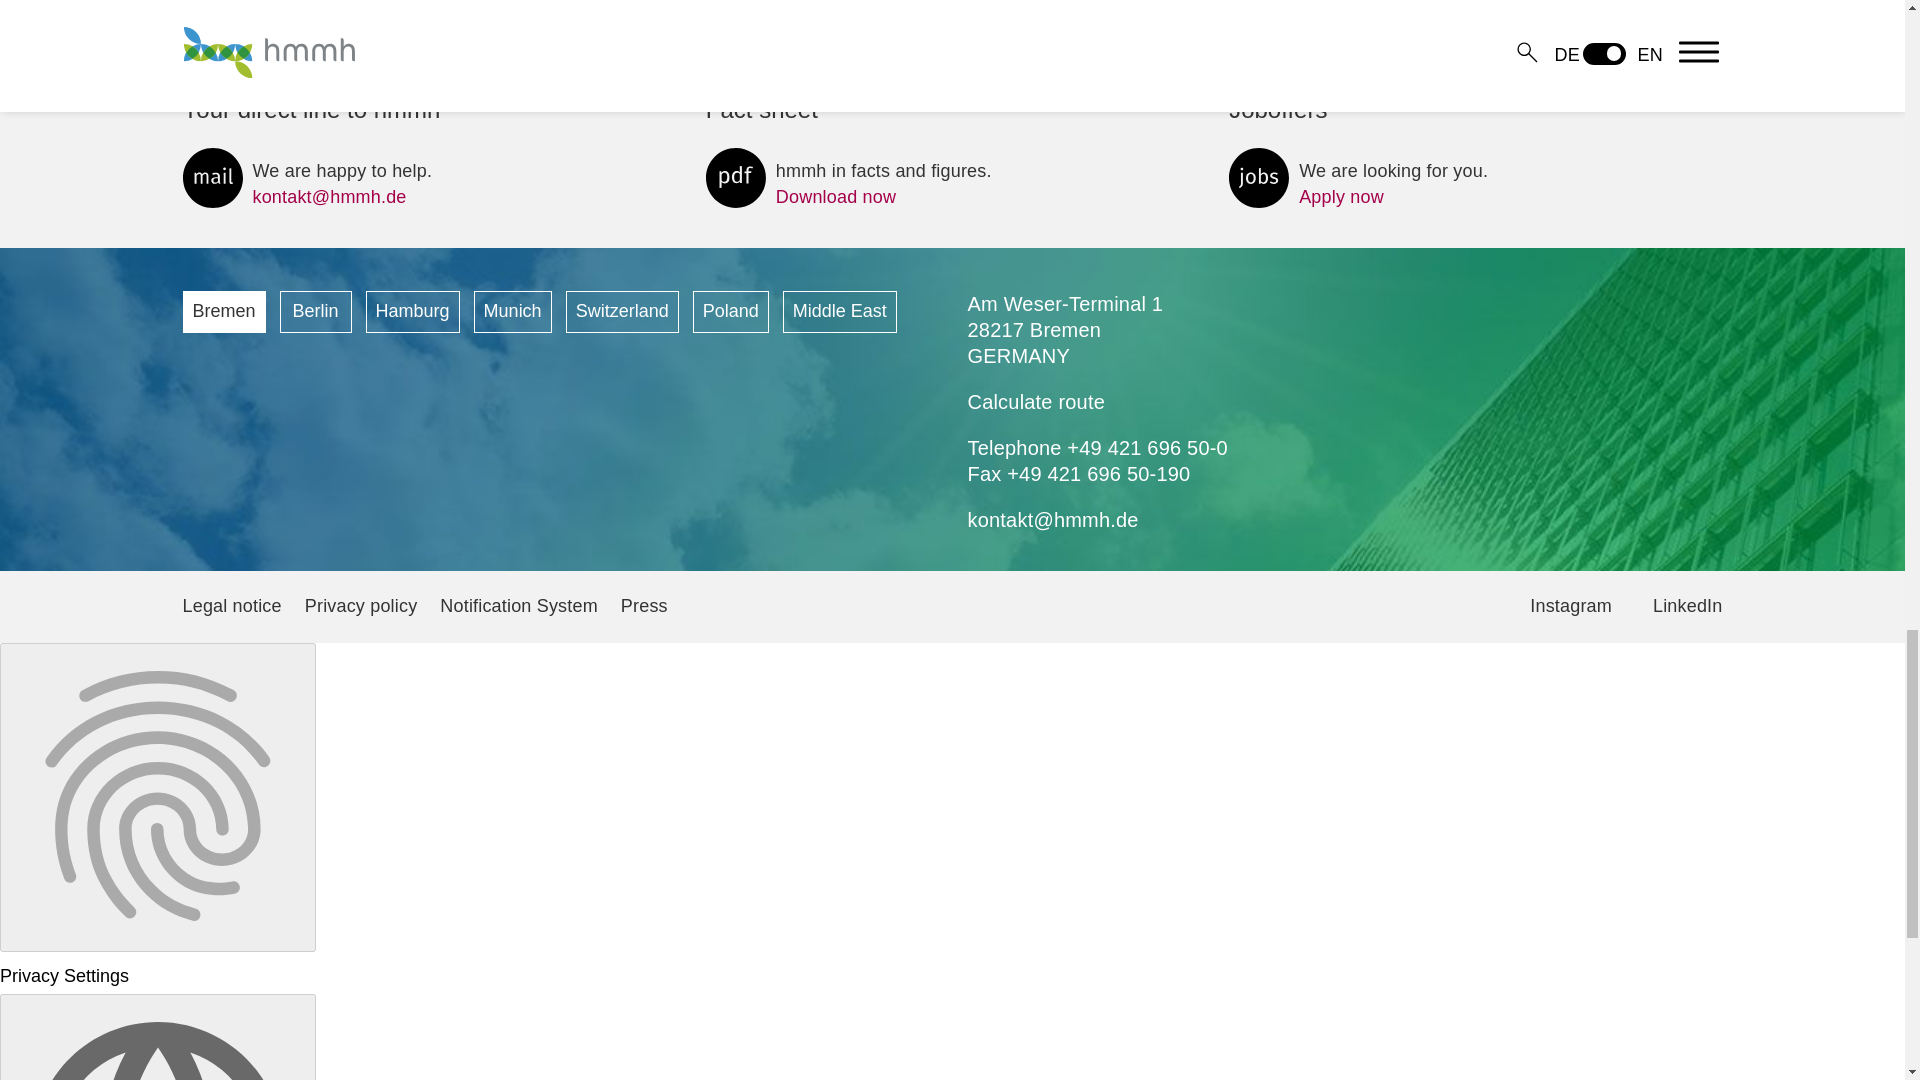  I want to click on LinkedIn, so click(840, 311).